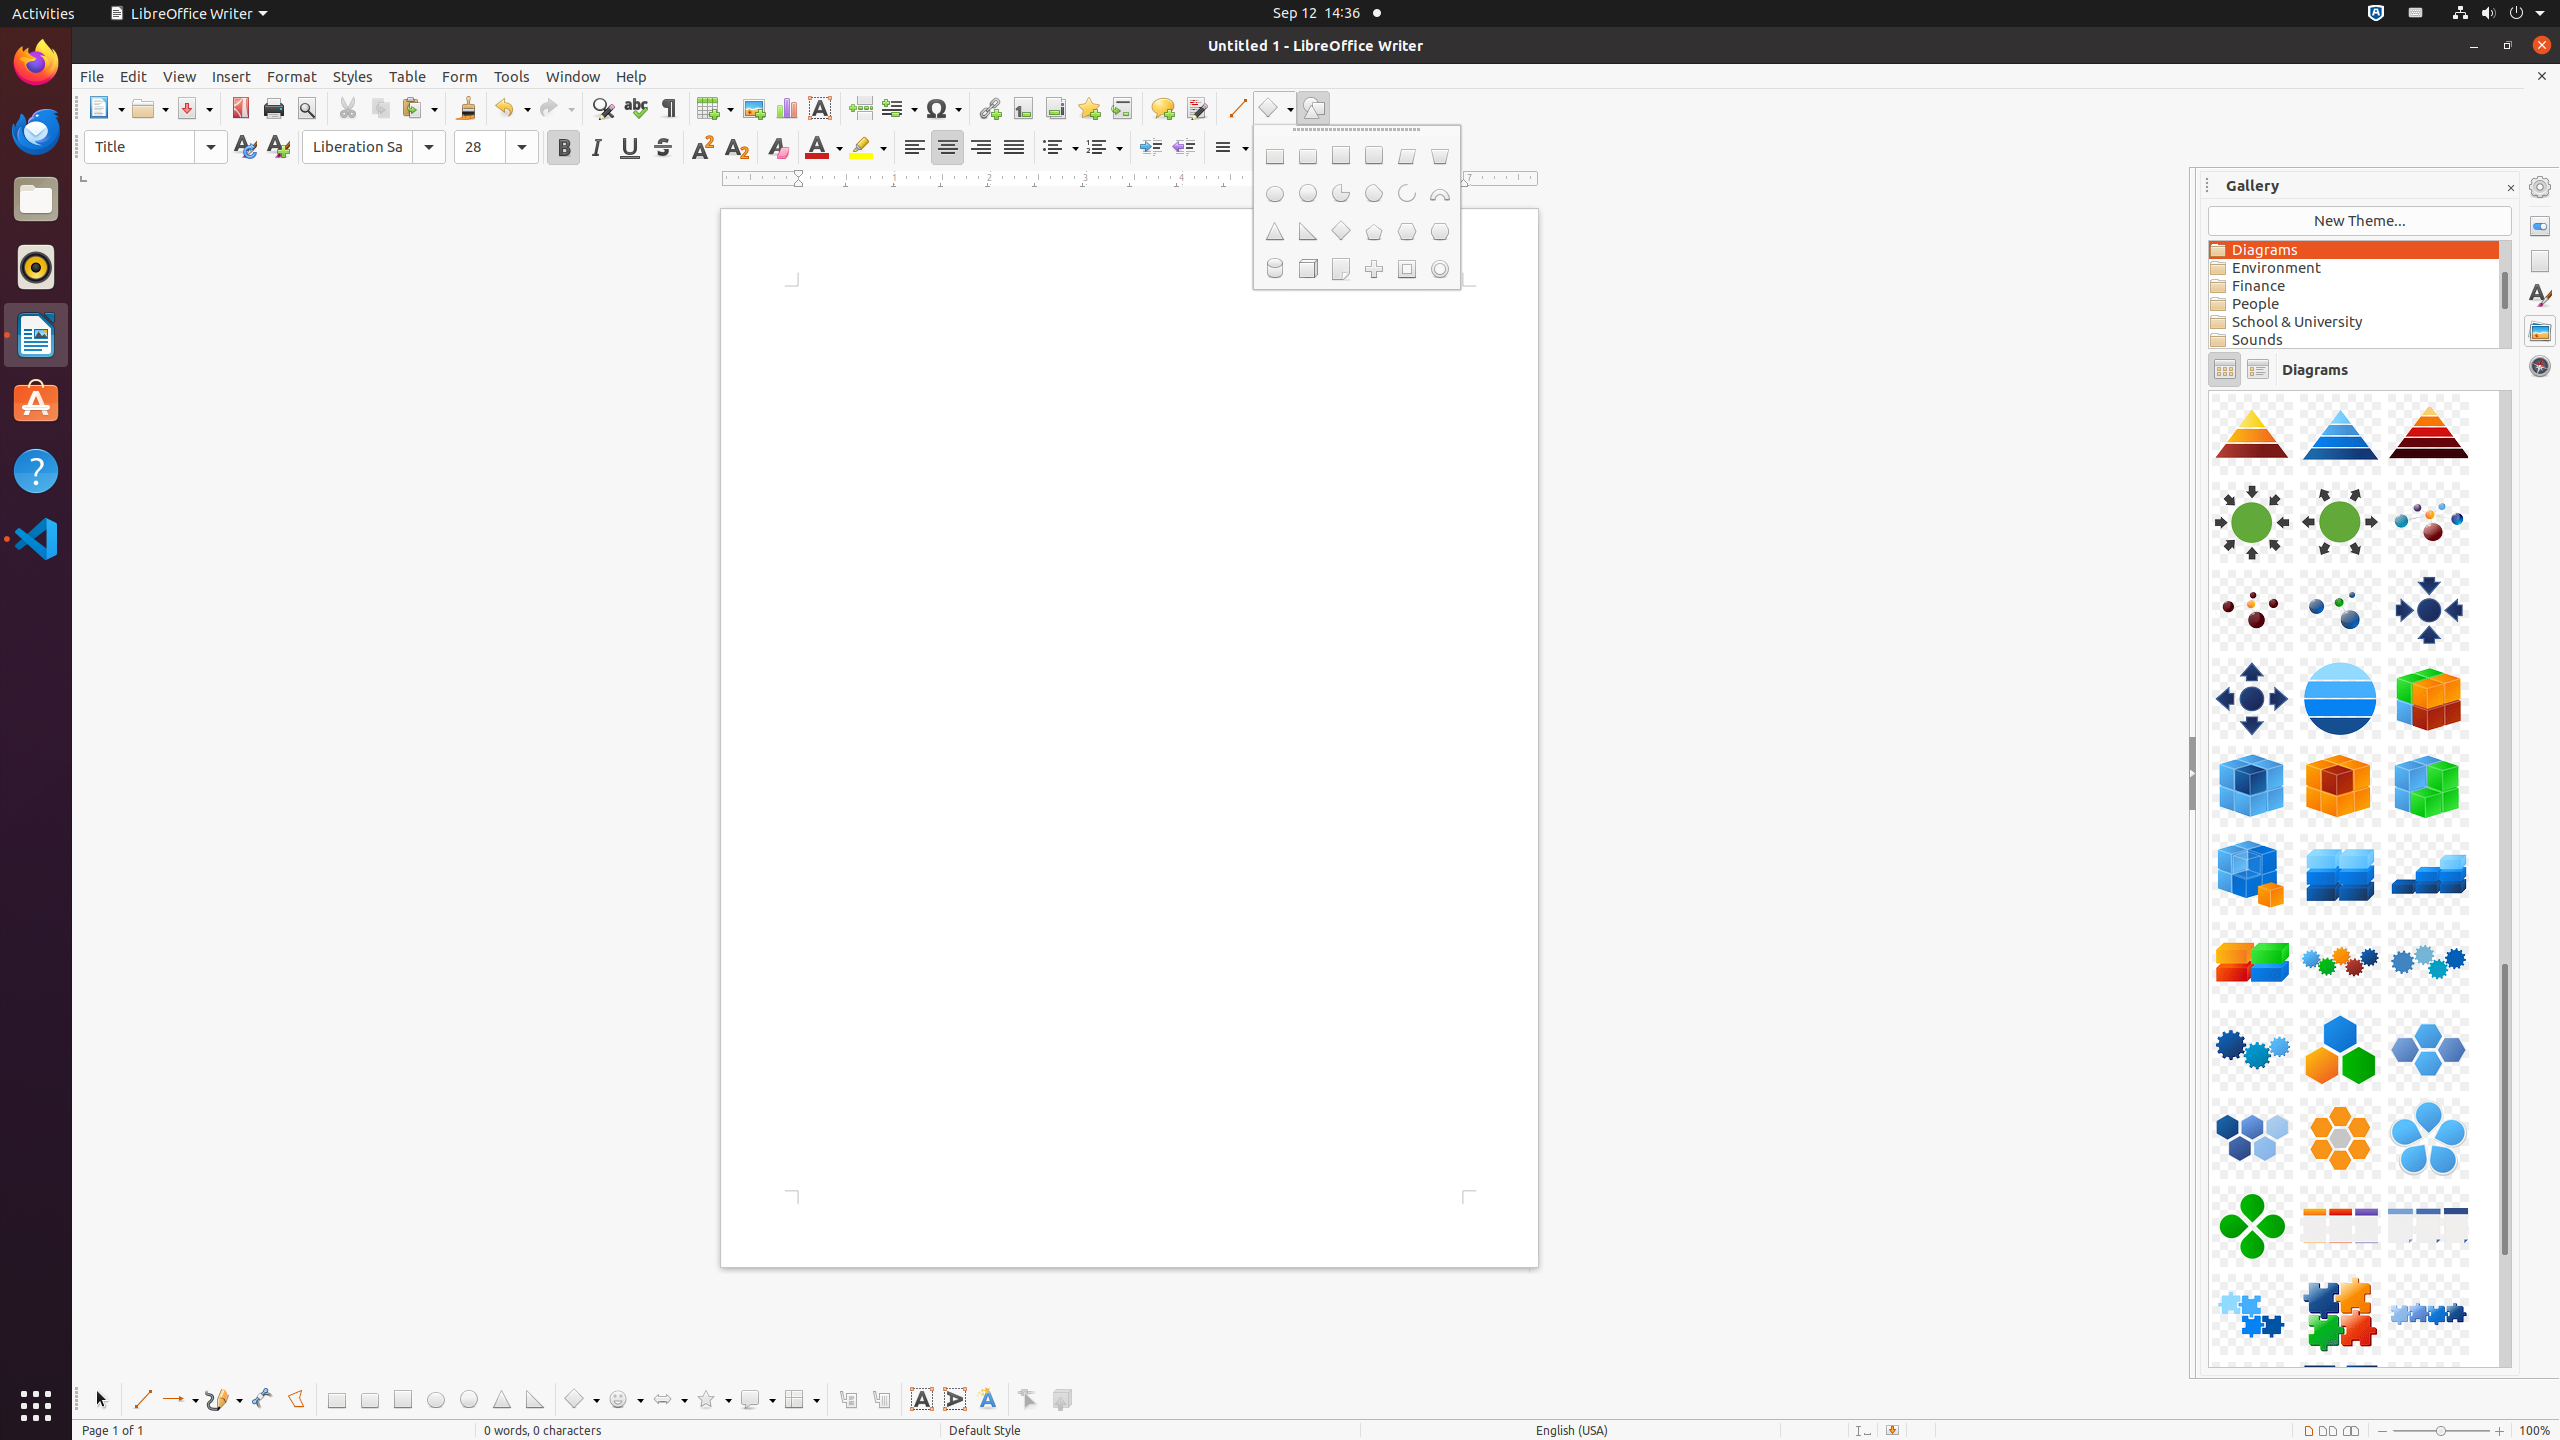 Image resolution: width=2560 pixels, height=1440 pixels. Describe the element at coordinates (2209, 390) in the screenshot. I see `Component-Person01-DarkBlue` at that location.